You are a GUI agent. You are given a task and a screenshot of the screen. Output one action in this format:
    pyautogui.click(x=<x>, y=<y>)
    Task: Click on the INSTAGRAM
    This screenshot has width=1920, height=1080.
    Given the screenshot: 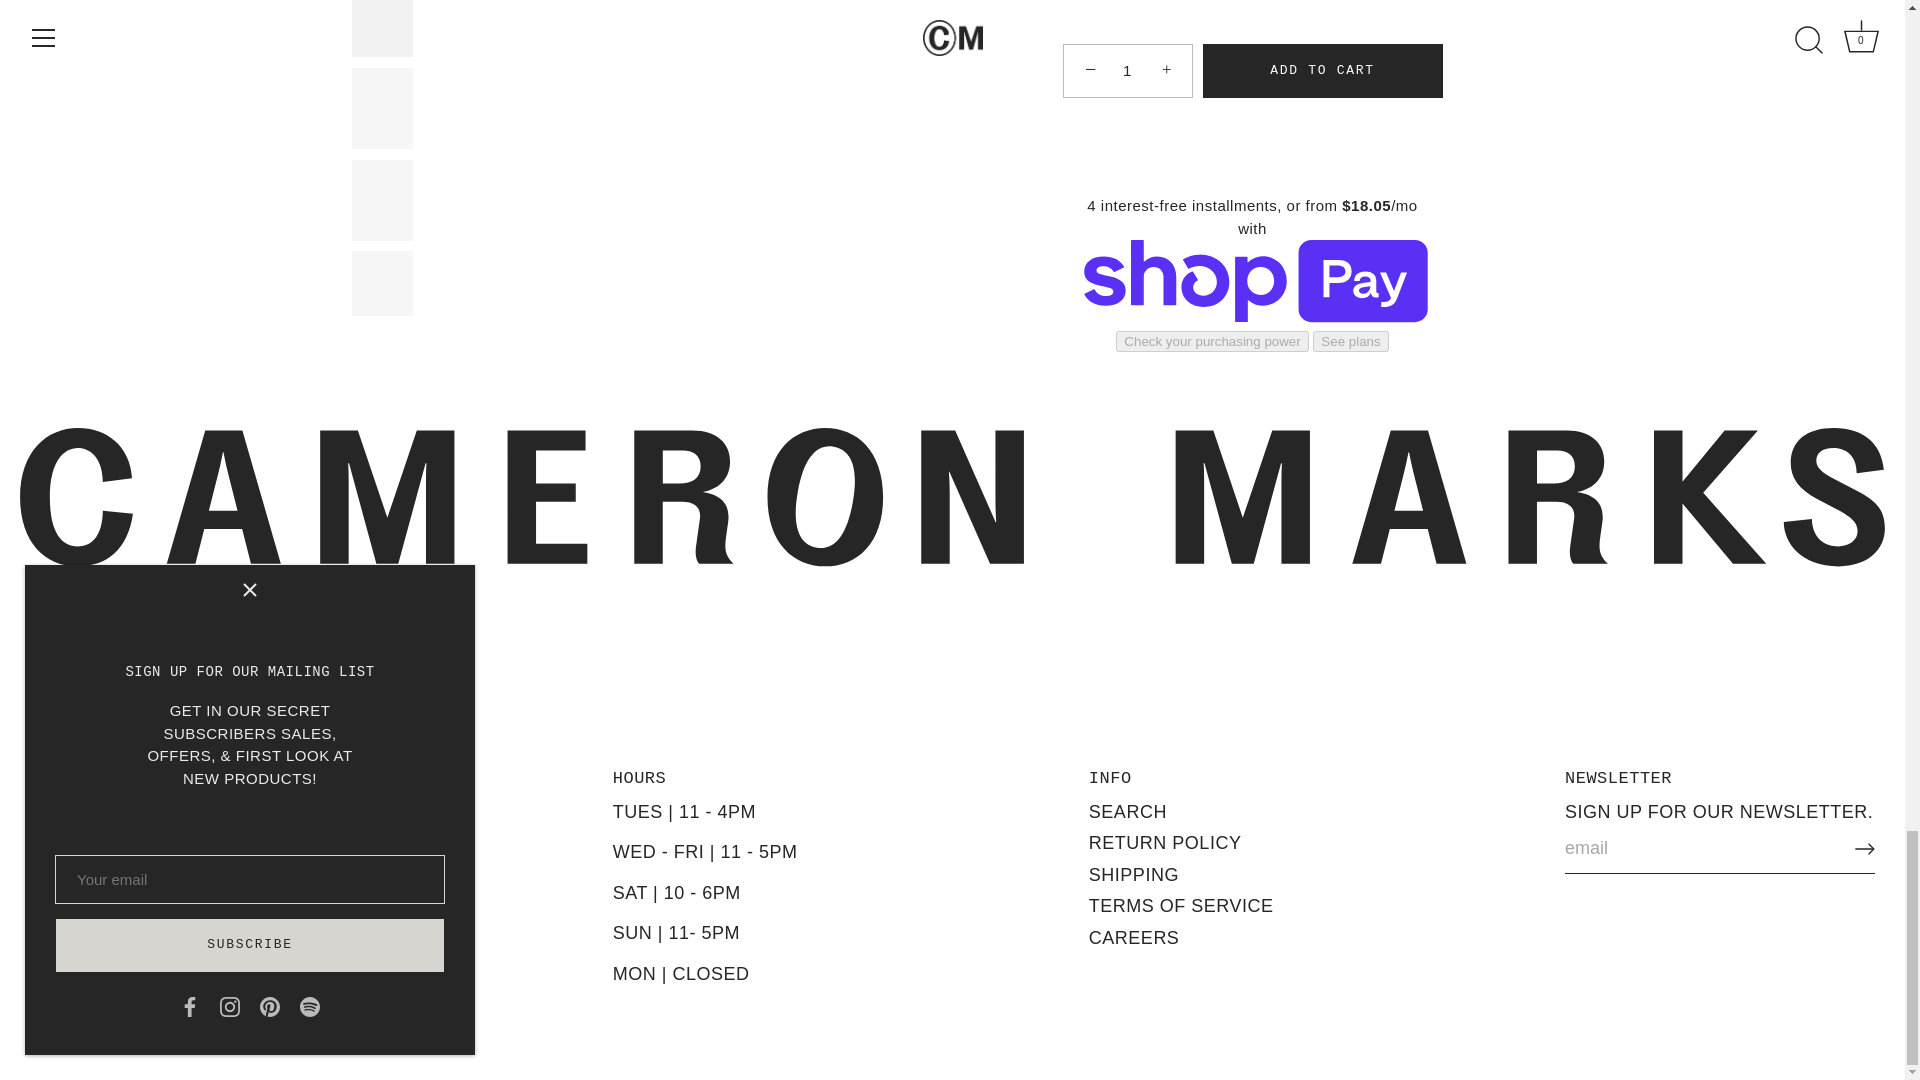 What is the action you would take?
    pyautogui.click(x=90, y=928)
    